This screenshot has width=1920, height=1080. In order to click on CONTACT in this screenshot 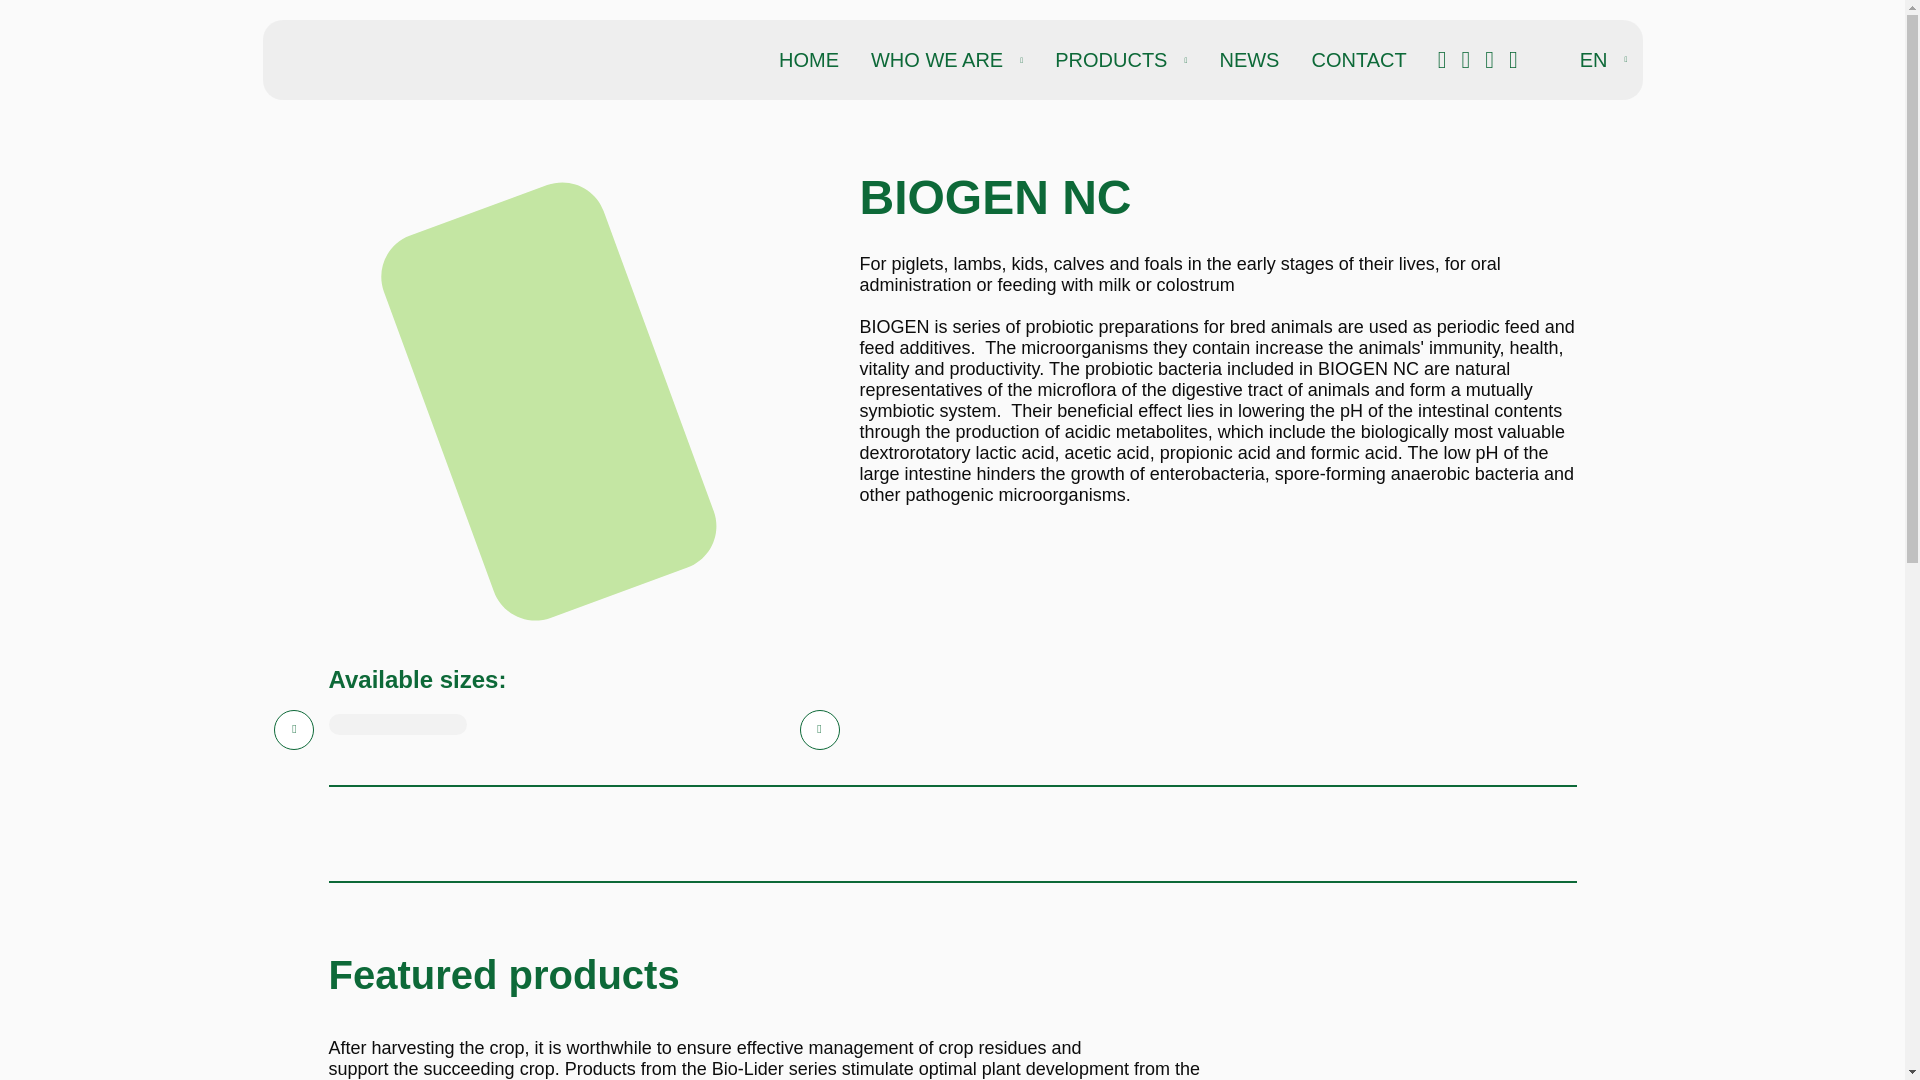, I will do `click(1358, 60)`.